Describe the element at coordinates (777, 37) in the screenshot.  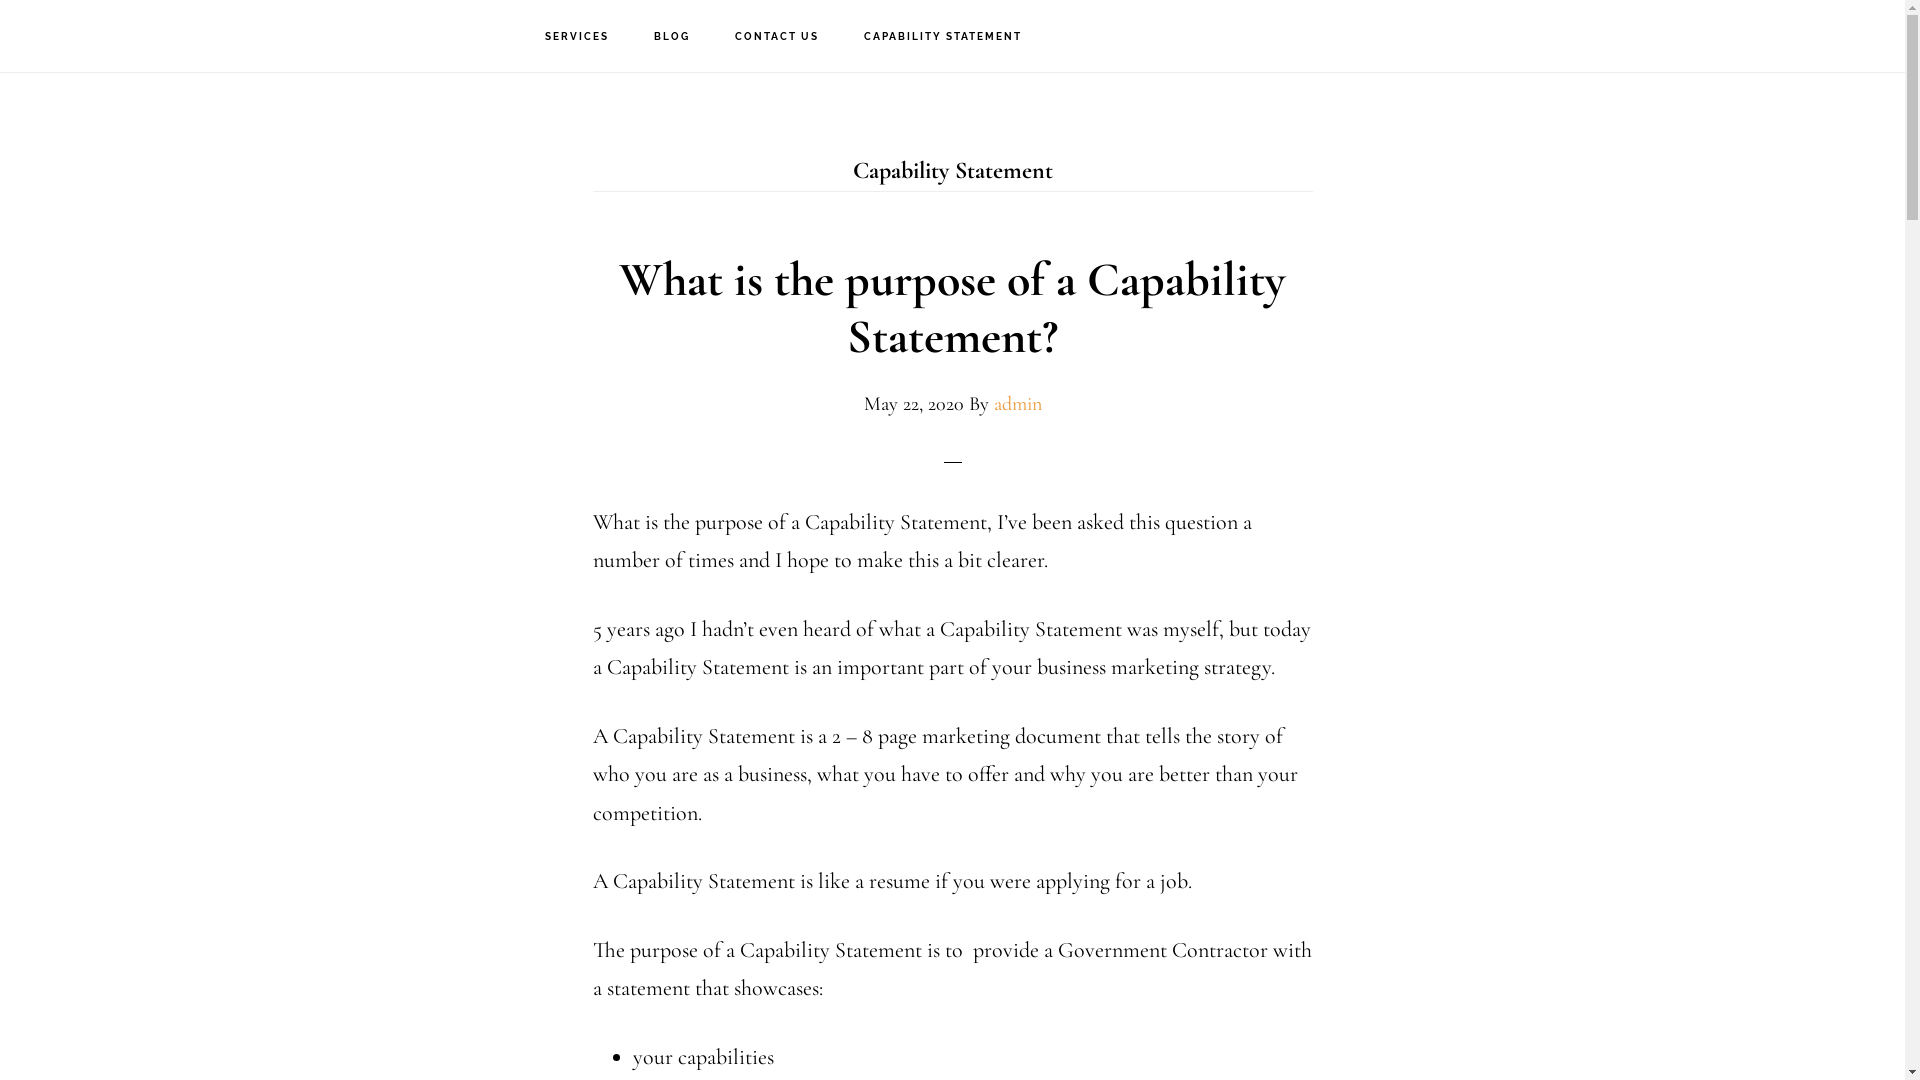
I see `CONTACT US` at that location.